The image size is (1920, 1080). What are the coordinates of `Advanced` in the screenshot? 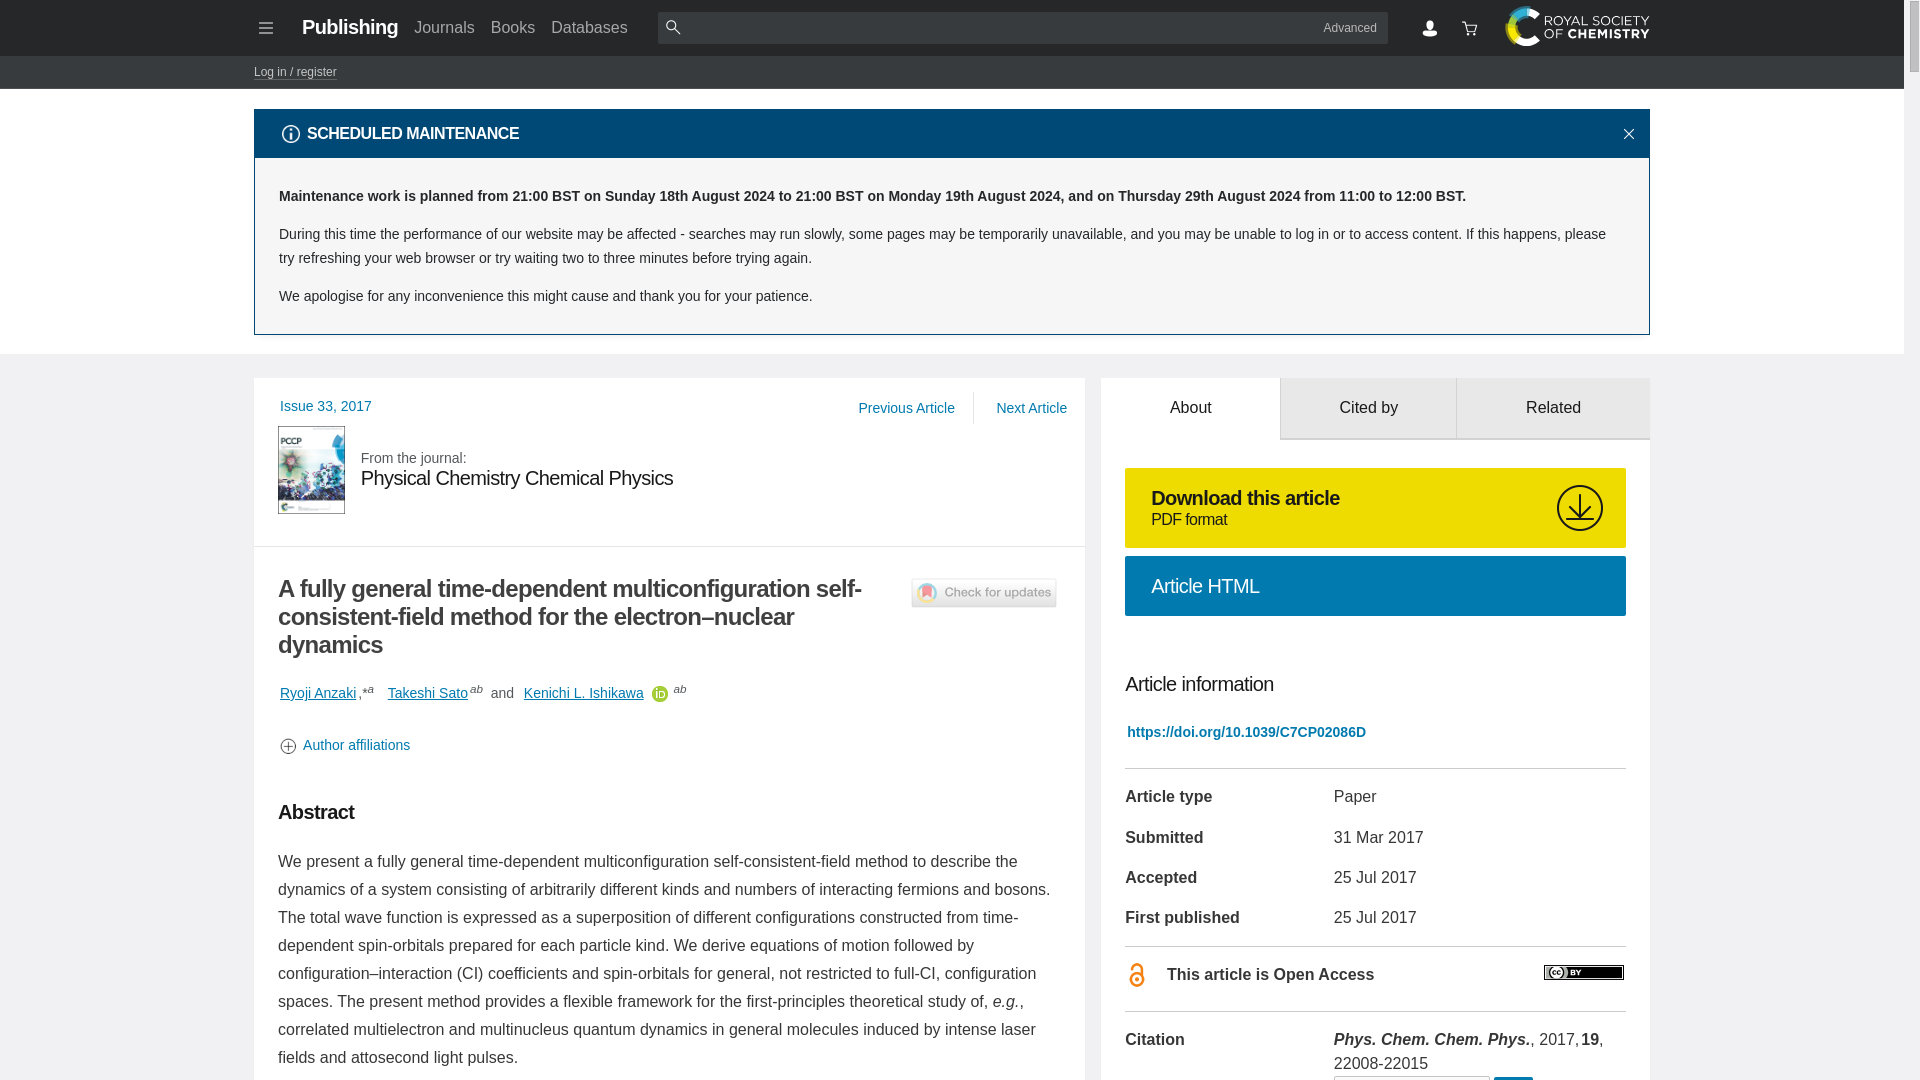 It's located at (1350, 27).